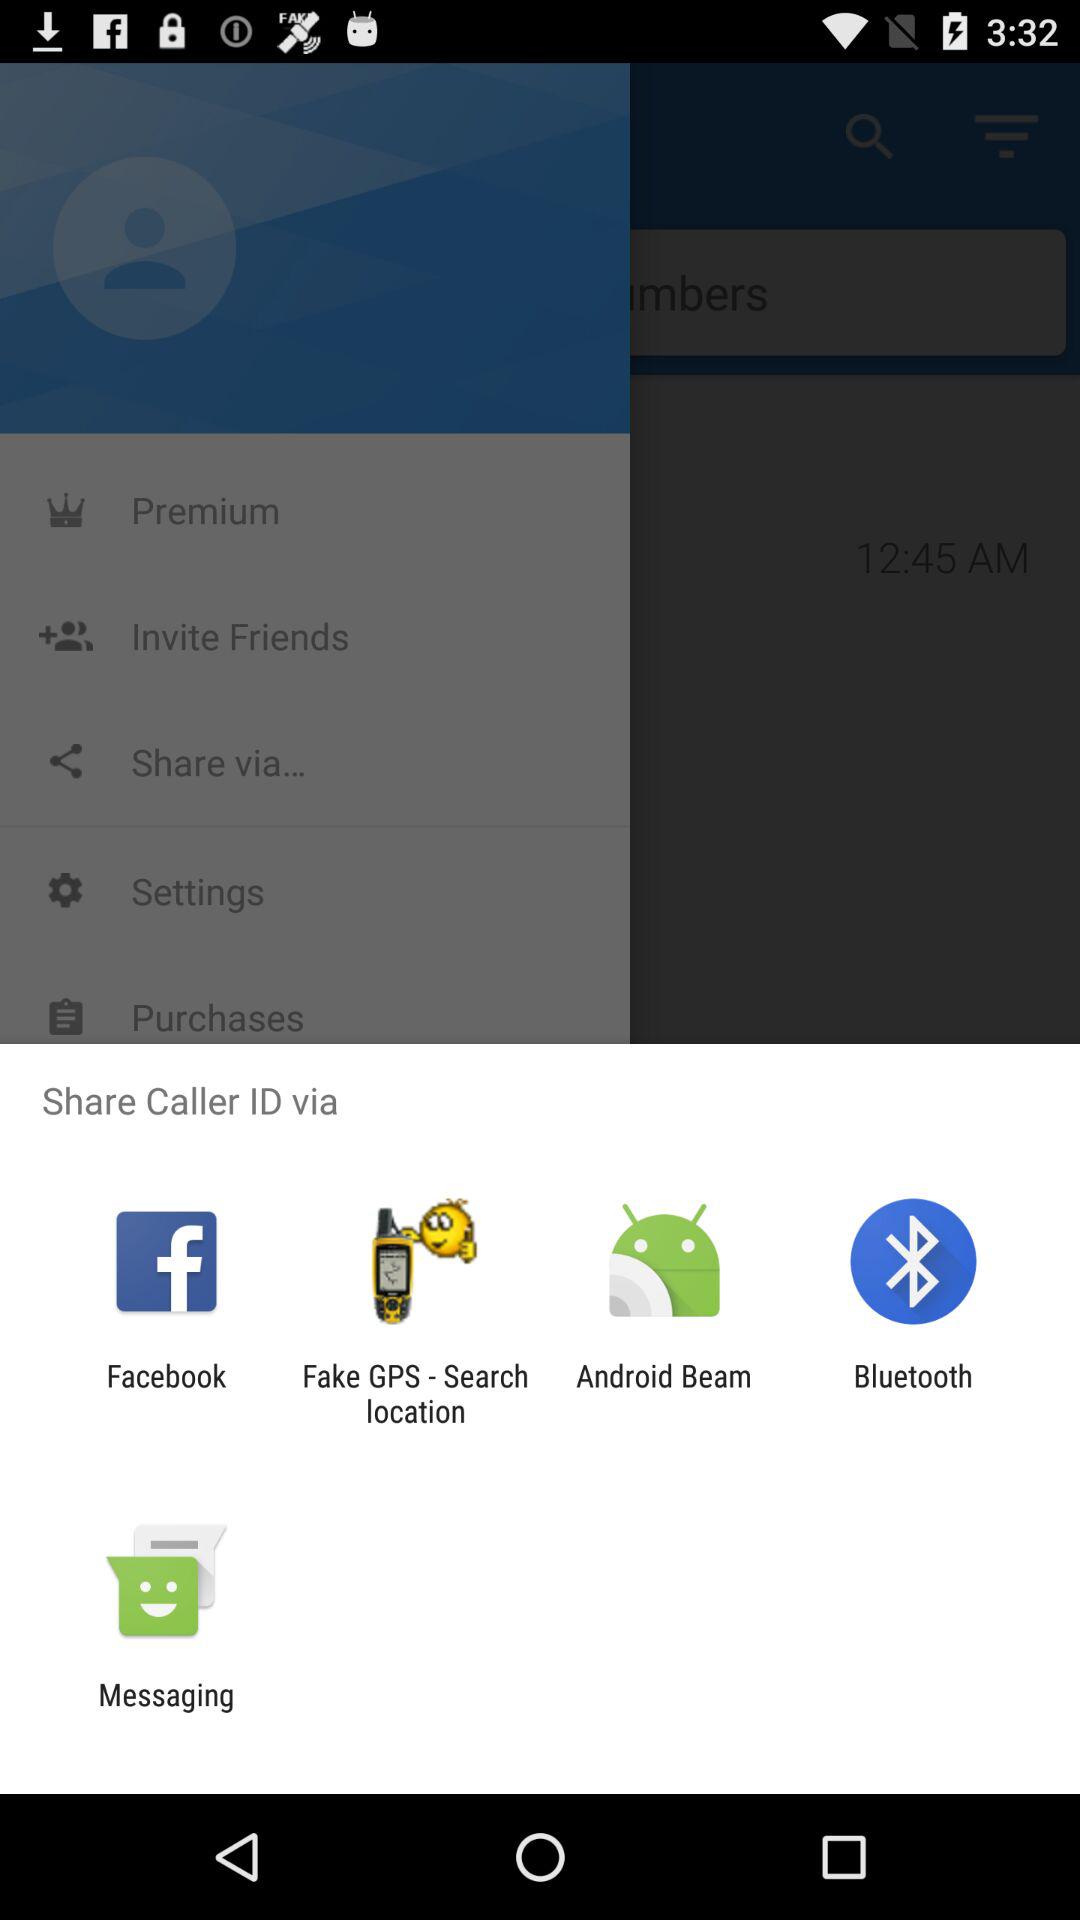  What do you see at coordinates (415, 1393) in the screenshot?
I see `select the item next to android beam icon` at bounding box center [415, 1393].